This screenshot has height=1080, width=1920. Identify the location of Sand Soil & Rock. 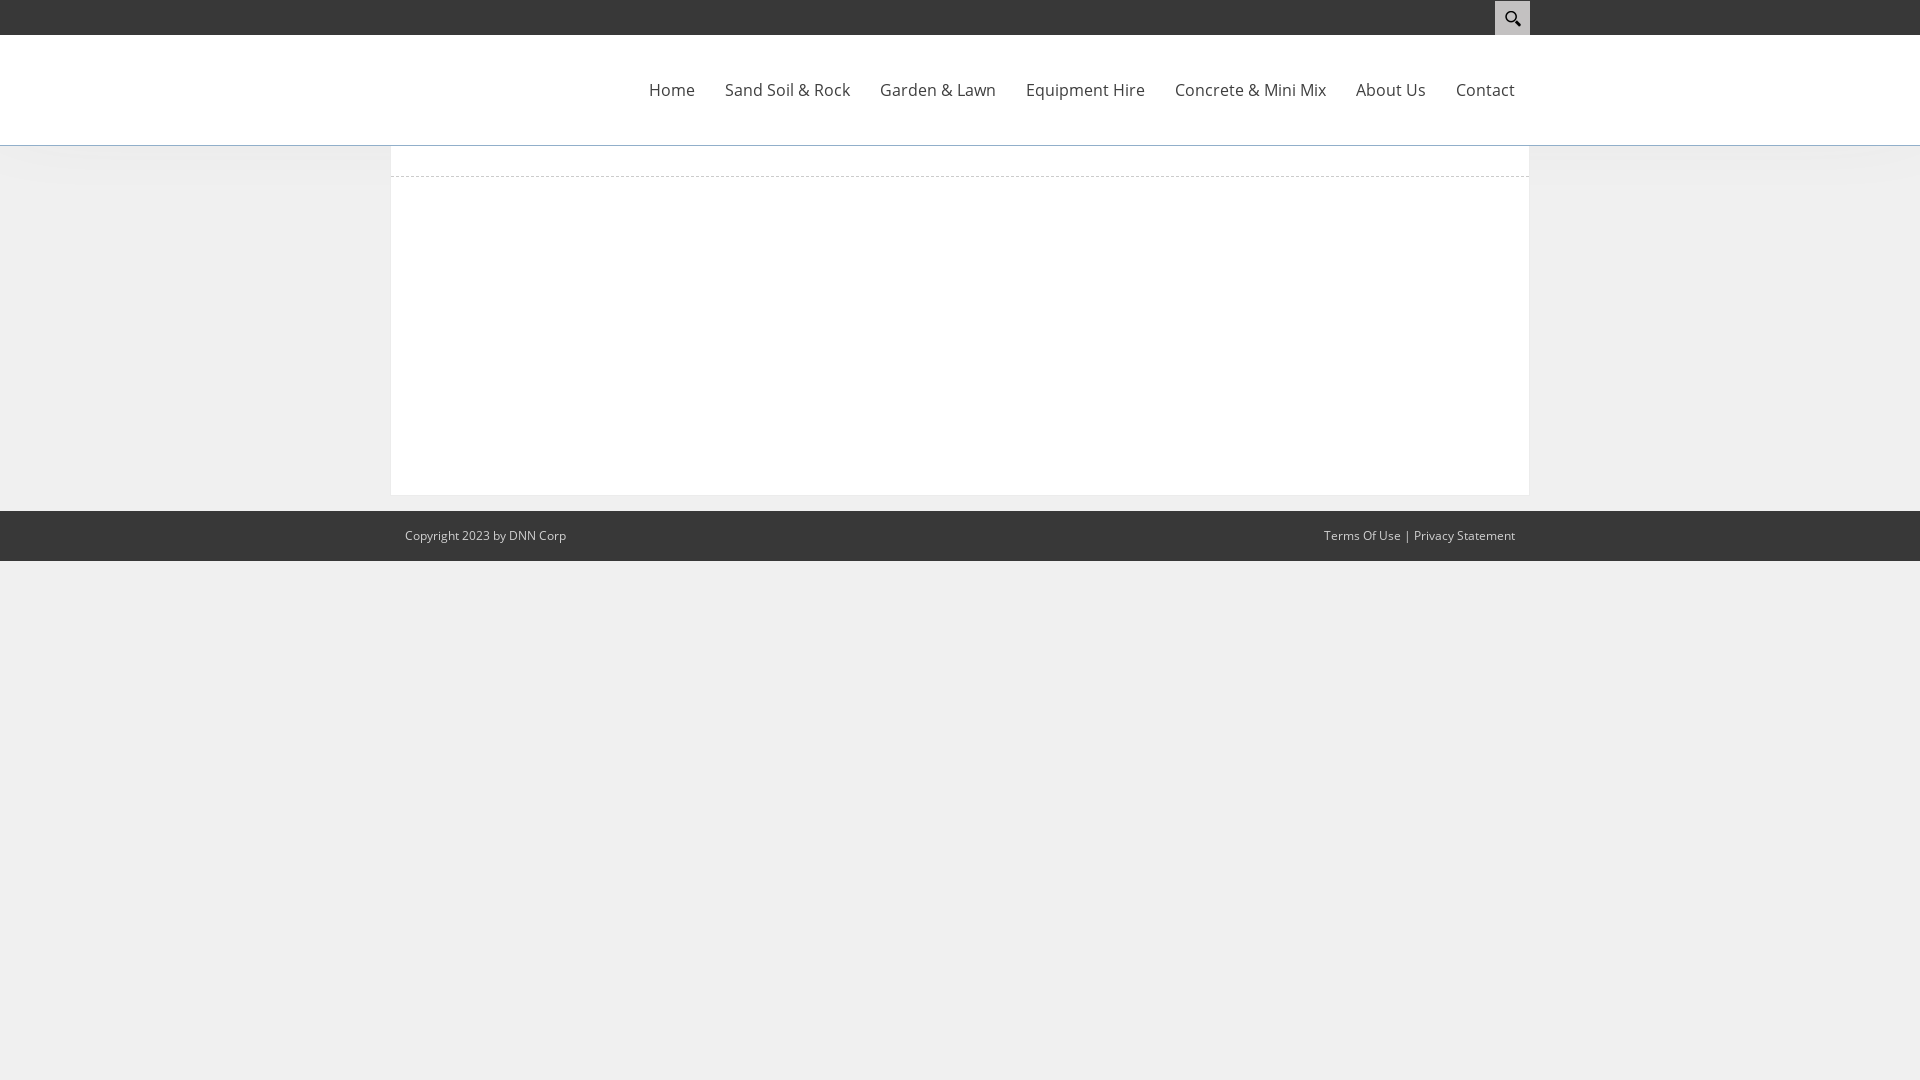
(788, 90).